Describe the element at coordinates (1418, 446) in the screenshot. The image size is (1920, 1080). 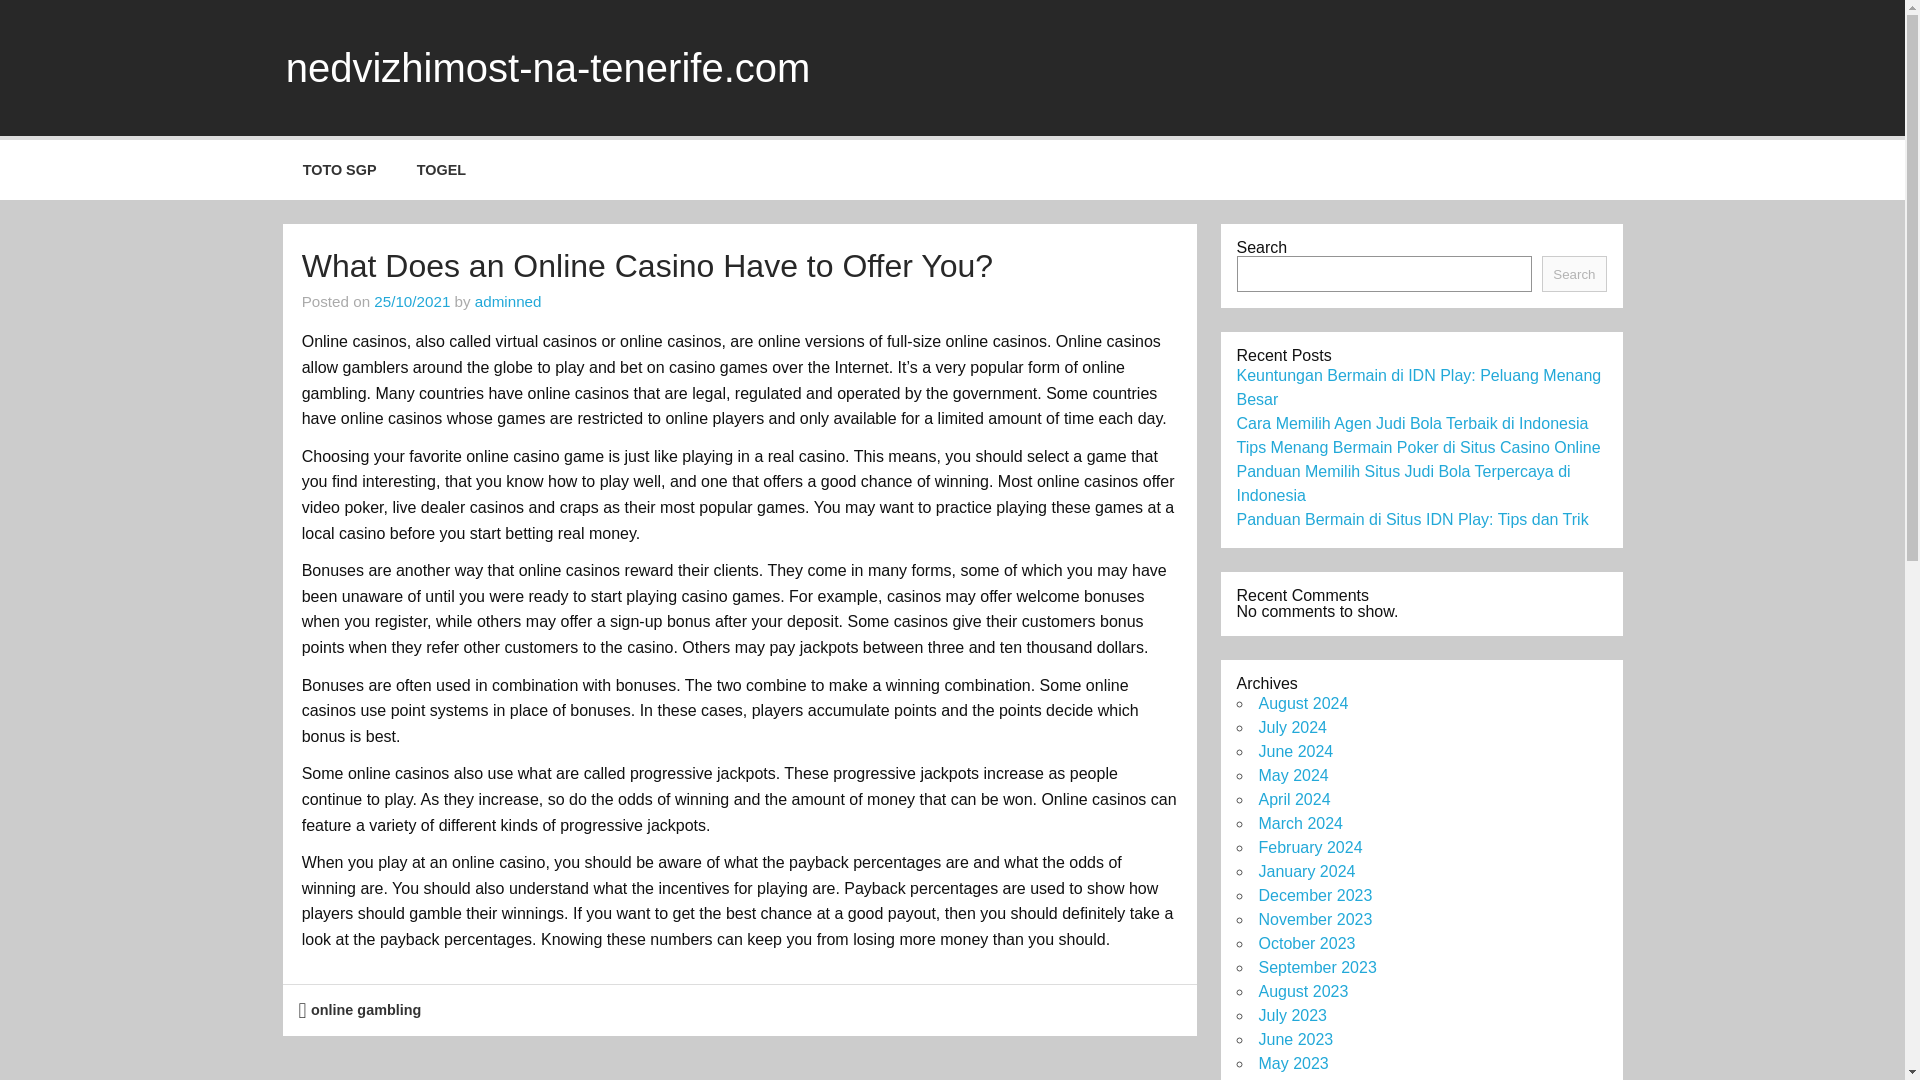
I see `Tips Menang Bermain Poker di Situs Casino Online` at that location.